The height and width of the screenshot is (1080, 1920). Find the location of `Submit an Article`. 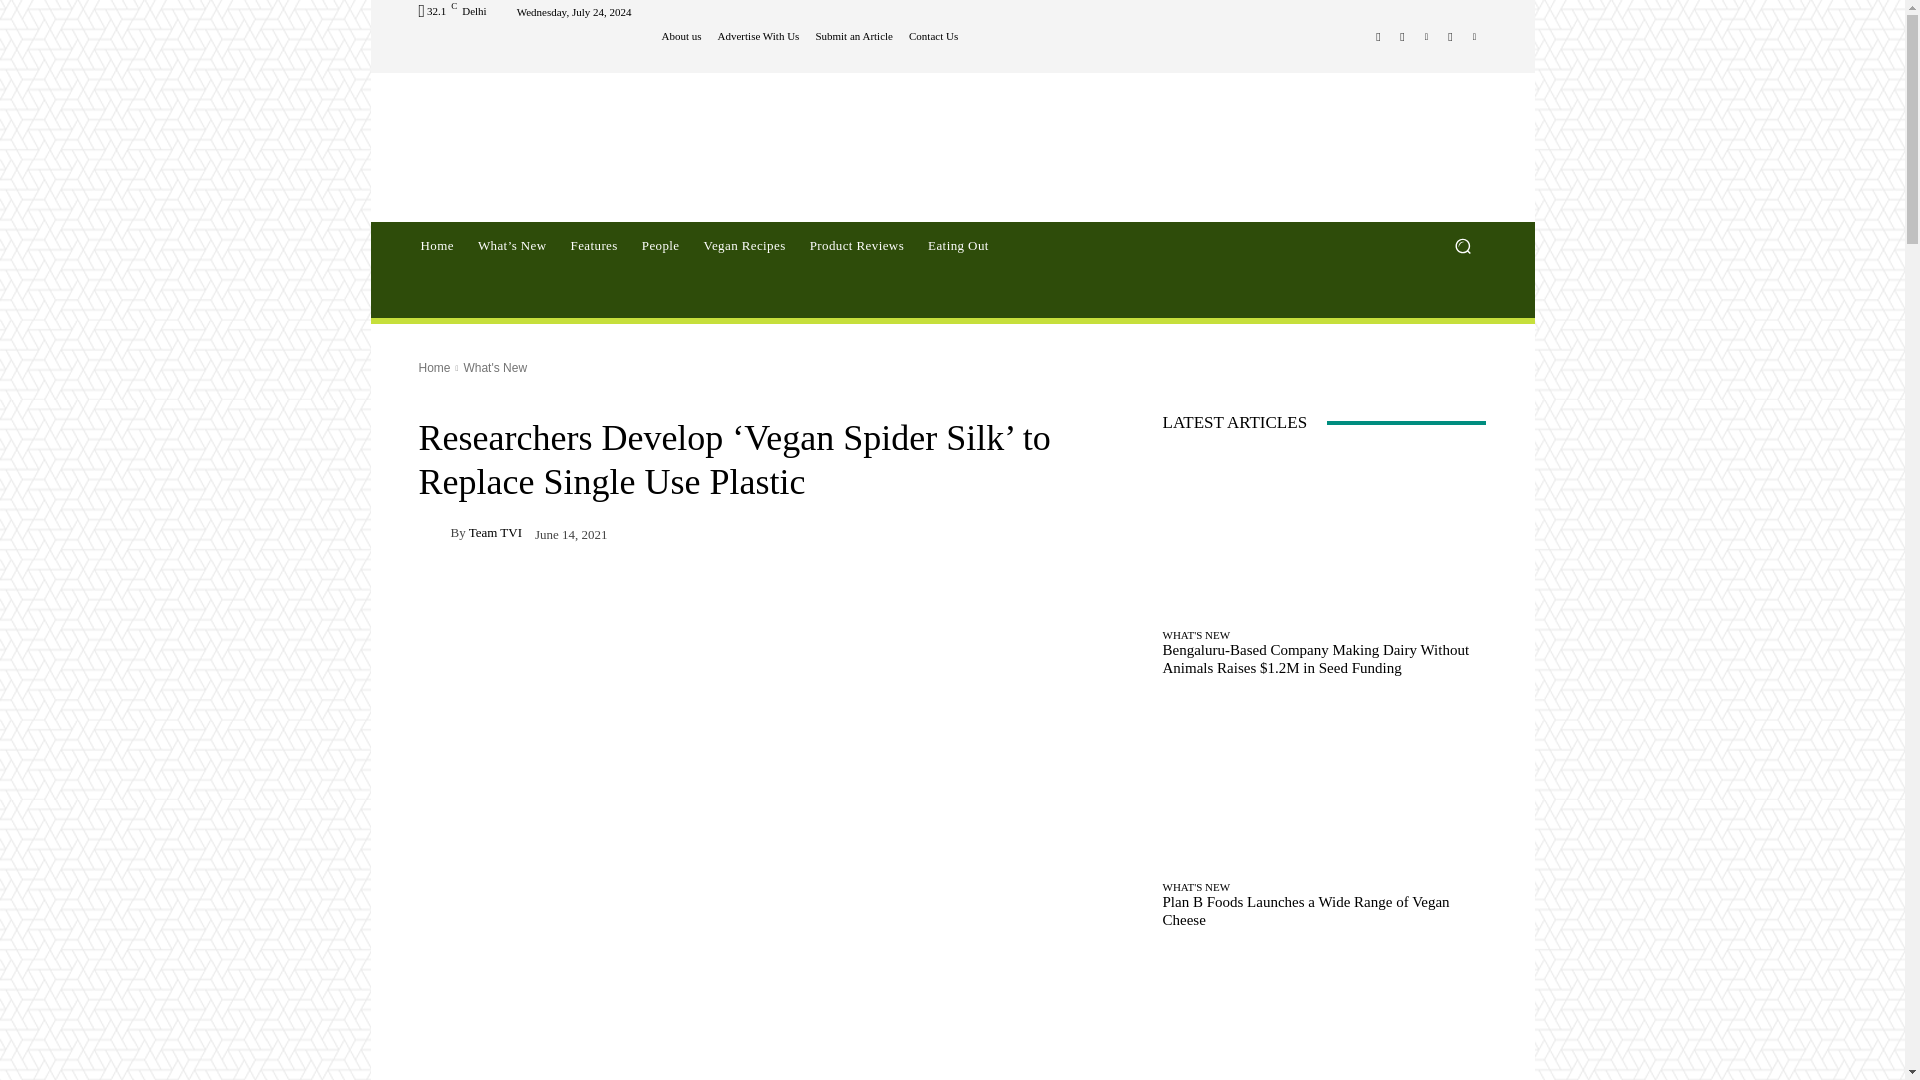

Submit an Article is located at coordinates (853, 36).